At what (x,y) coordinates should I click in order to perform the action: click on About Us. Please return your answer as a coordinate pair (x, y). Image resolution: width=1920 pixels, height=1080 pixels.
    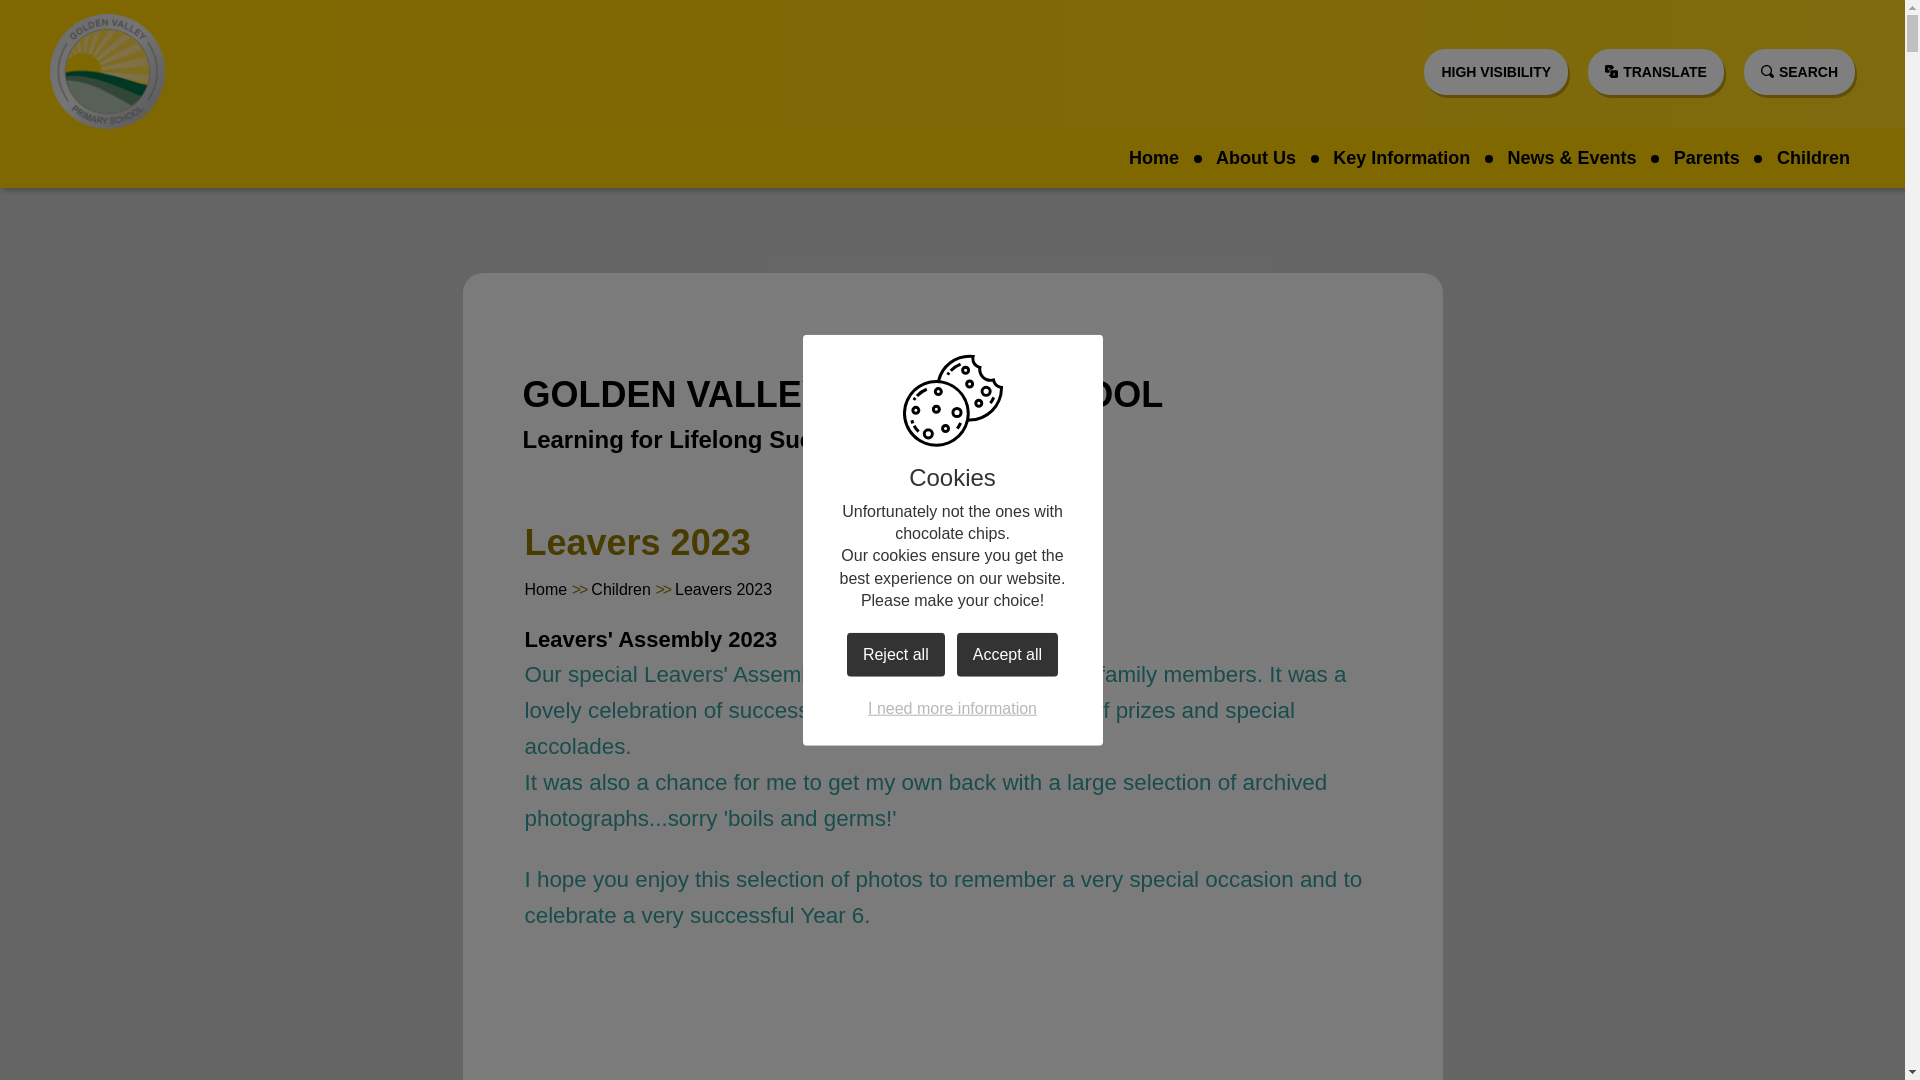
    Looking at the image, I should click on (1256, 158).